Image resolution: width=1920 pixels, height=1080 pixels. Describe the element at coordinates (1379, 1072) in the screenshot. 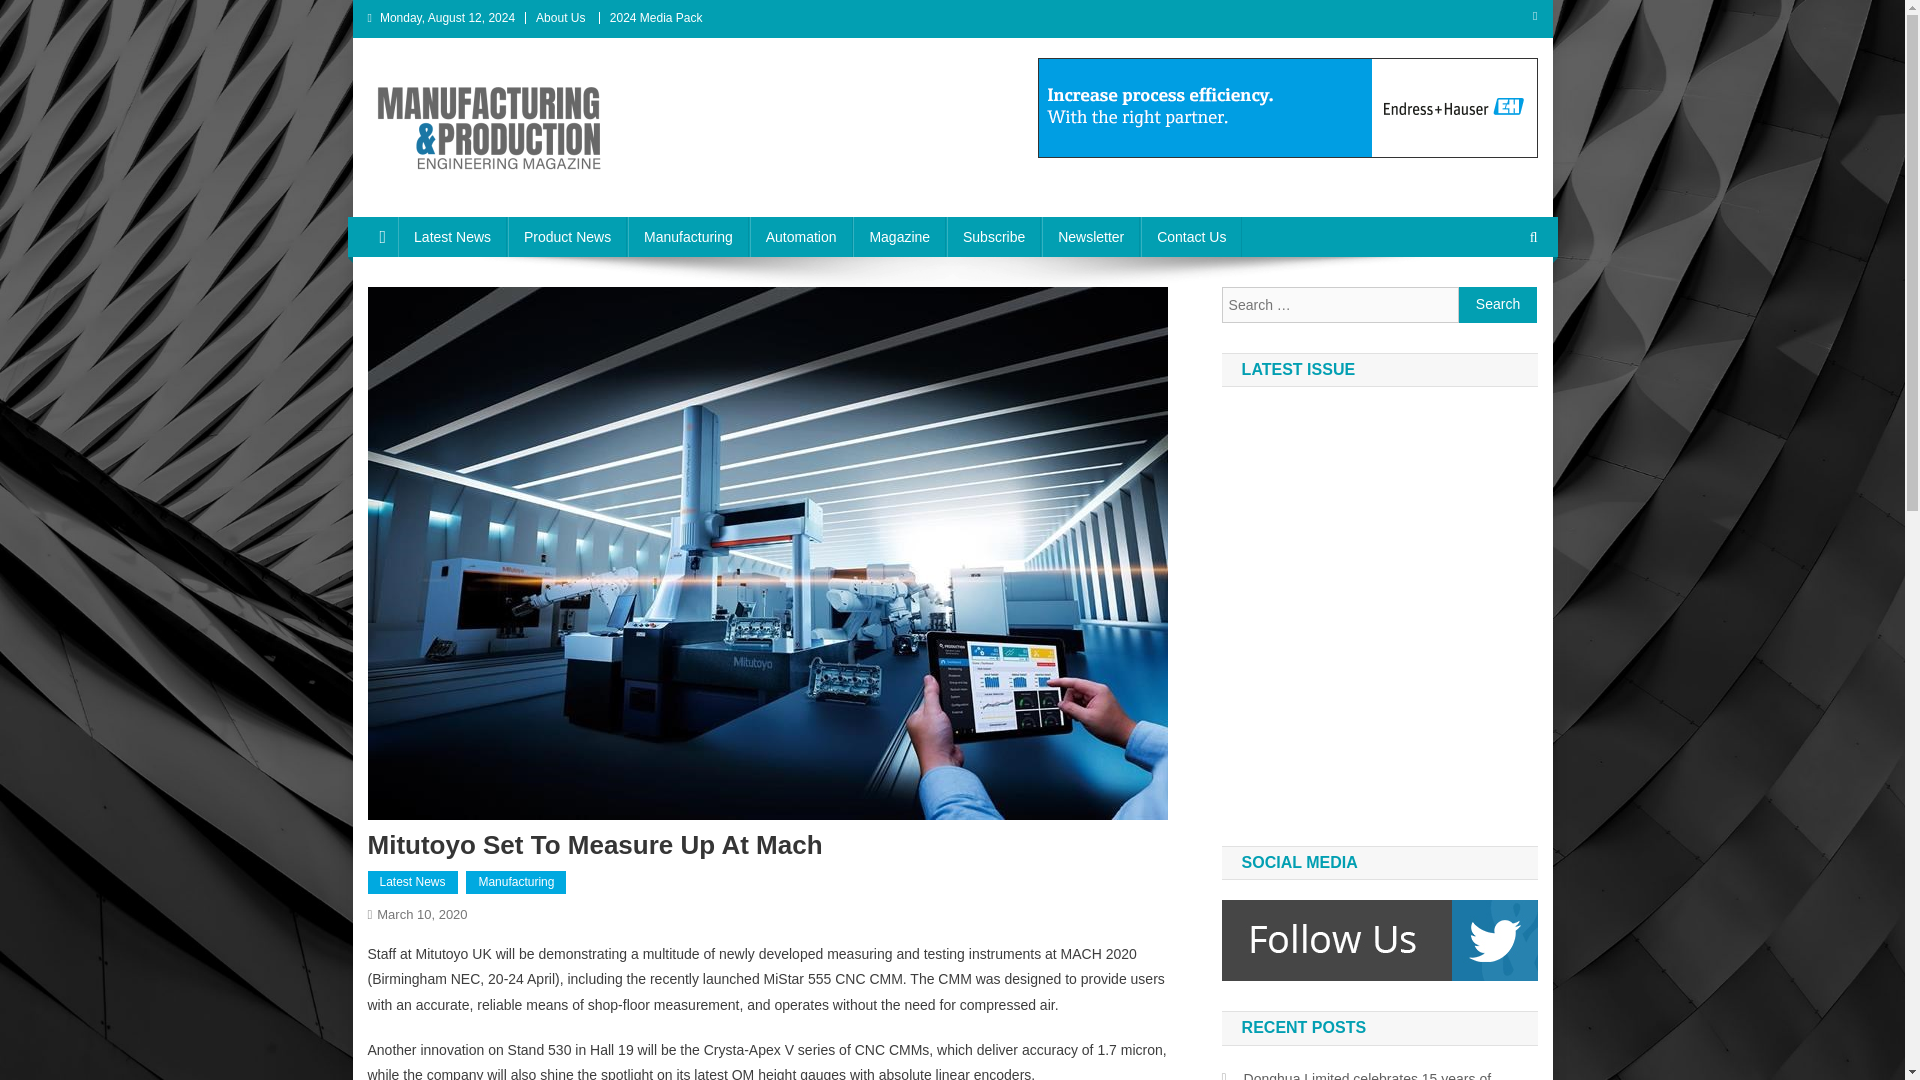

I see `Donghua Limited celebrates 15 years of excellence in the UK` at that location.